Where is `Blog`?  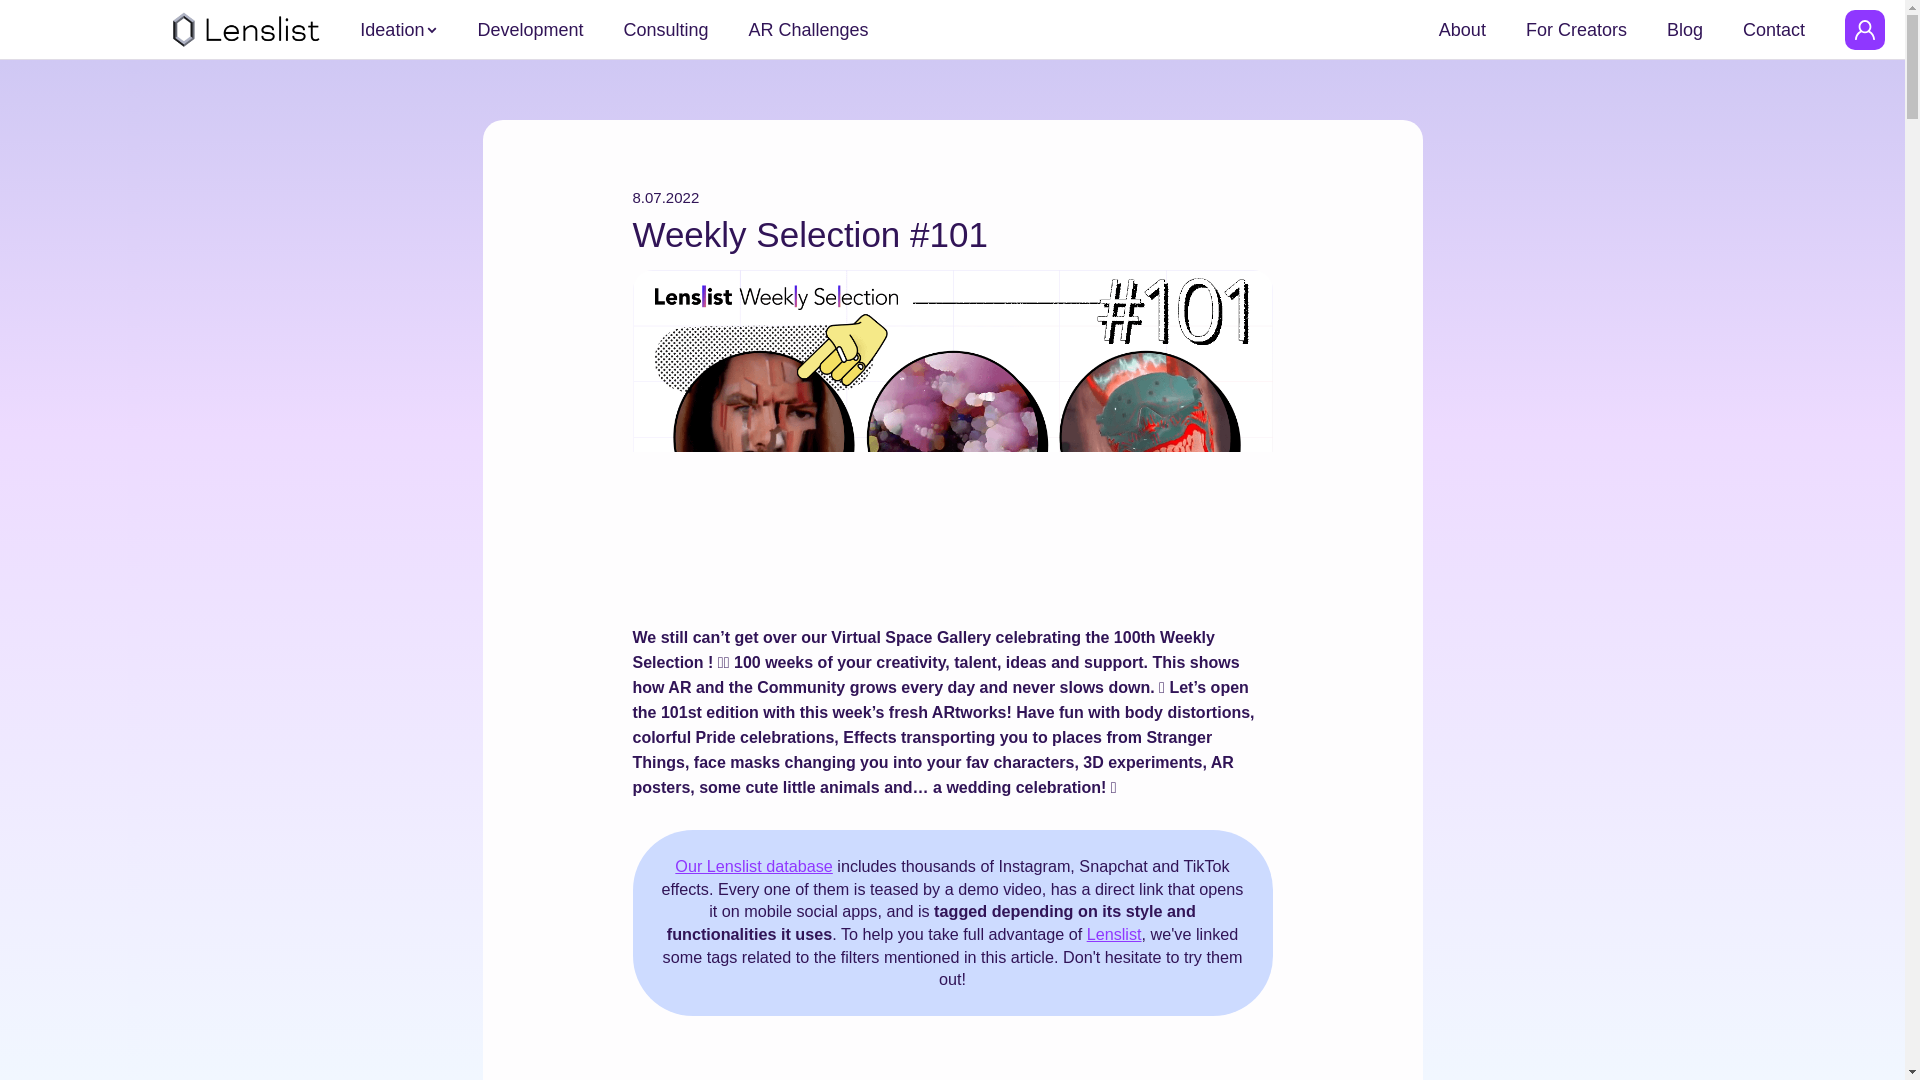
Blog is located at coordinates (1684, 30).